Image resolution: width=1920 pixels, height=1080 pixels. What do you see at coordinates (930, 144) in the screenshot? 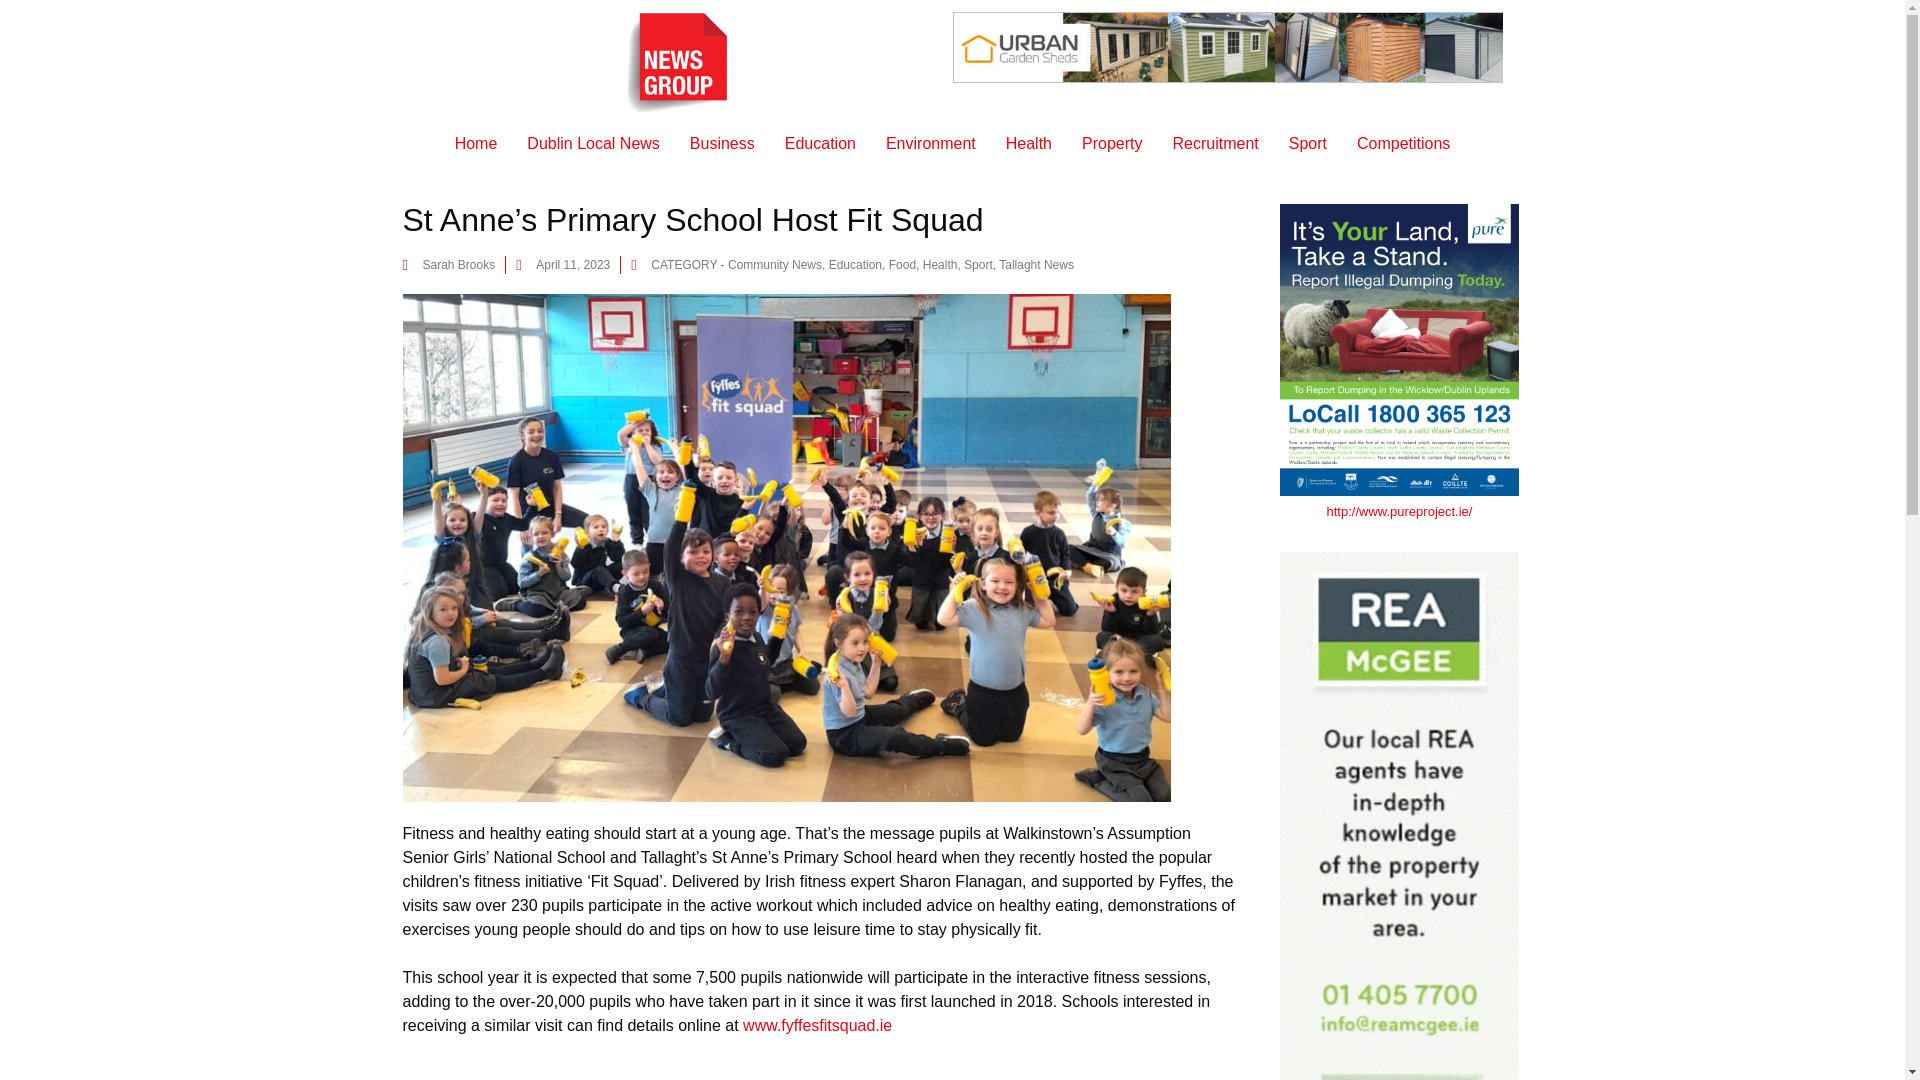
I see `Environment` at bounding box center [930, 144].